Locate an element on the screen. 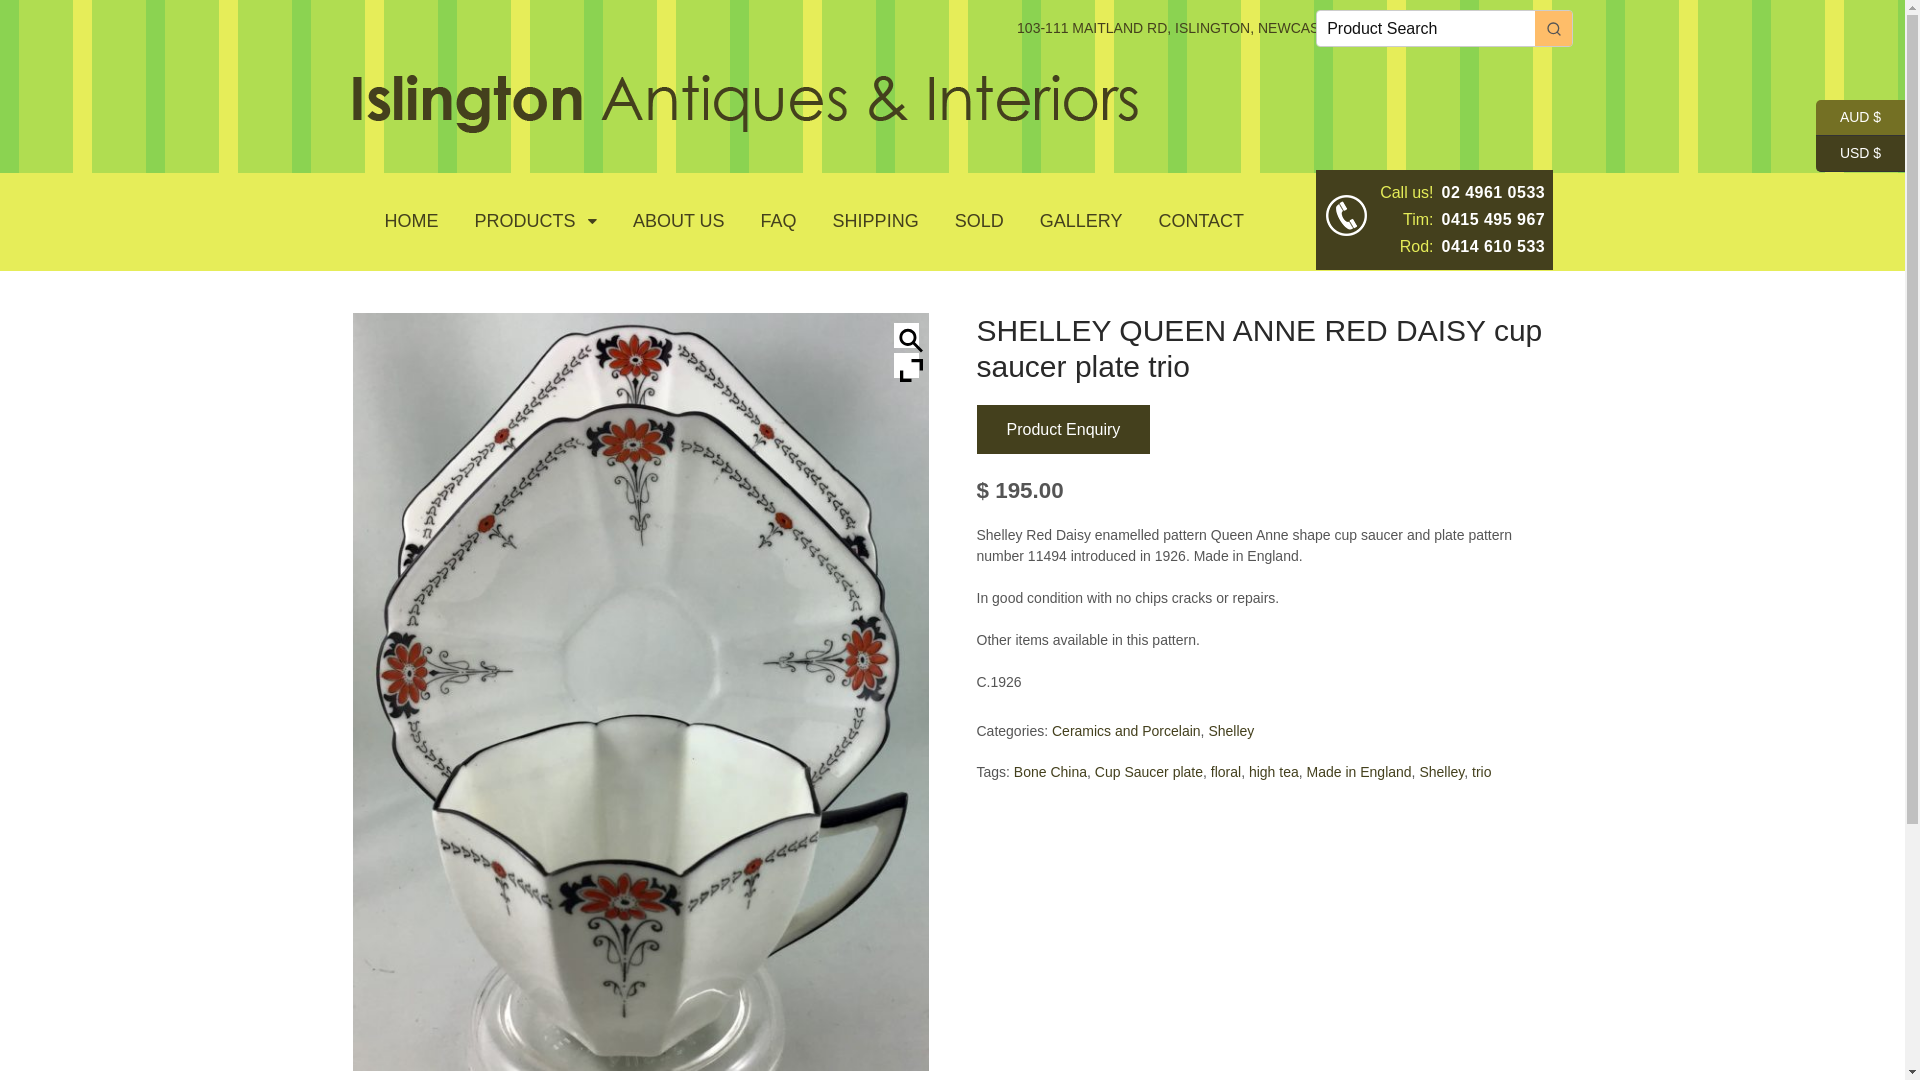 This screenshot has width=1920, height=1080. 02 4961 0533 is located at coordinates (1494, 192).